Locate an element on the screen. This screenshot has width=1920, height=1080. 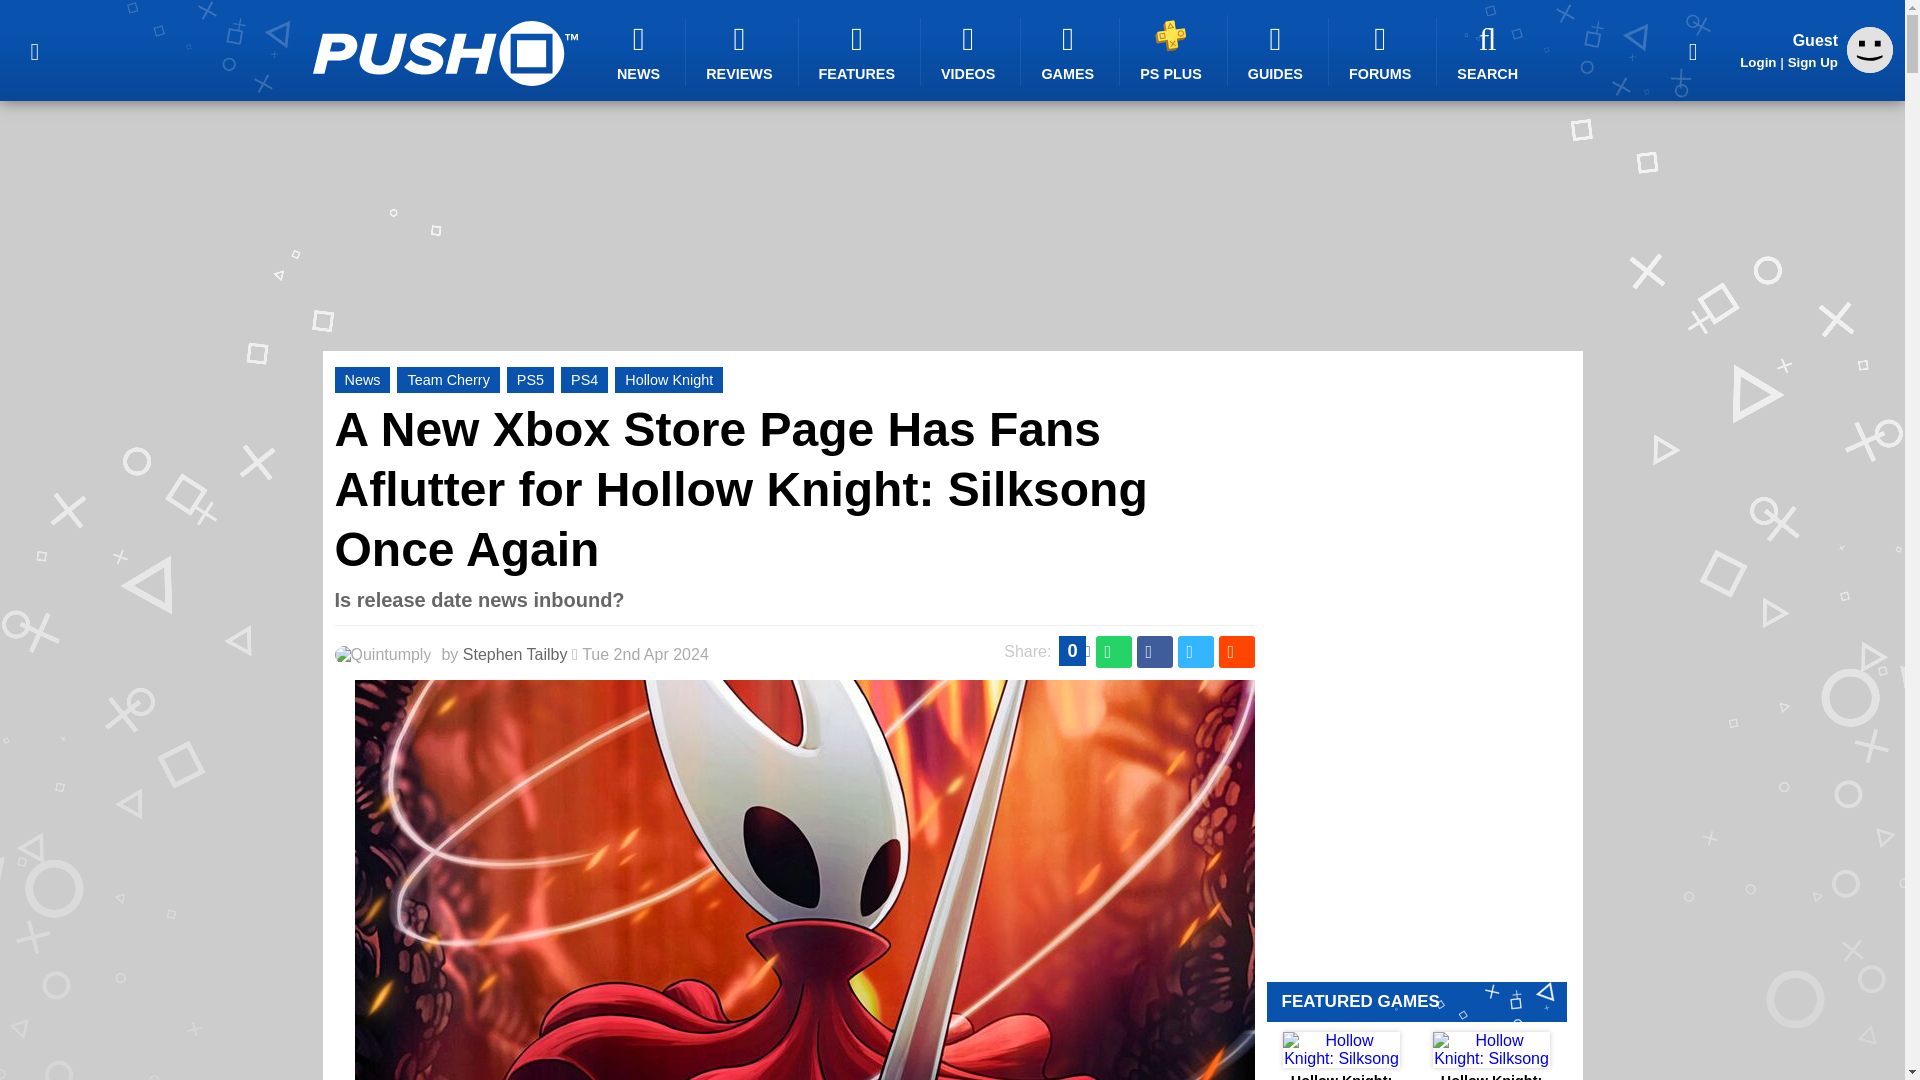
PS PLUS is located at coordinates (1174, 50).